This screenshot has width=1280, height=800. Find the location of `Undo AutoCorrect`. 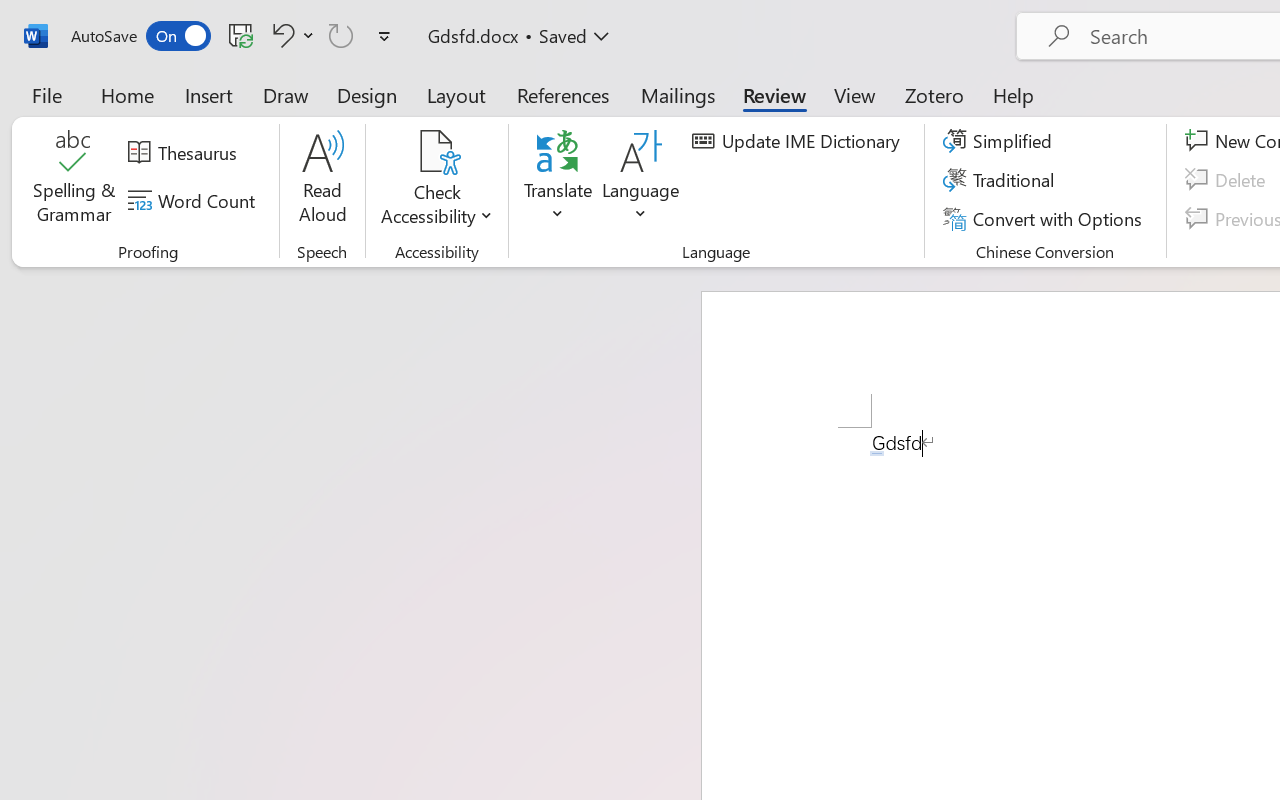

Undo AutoCorrect is located at coordinates (290, 35).